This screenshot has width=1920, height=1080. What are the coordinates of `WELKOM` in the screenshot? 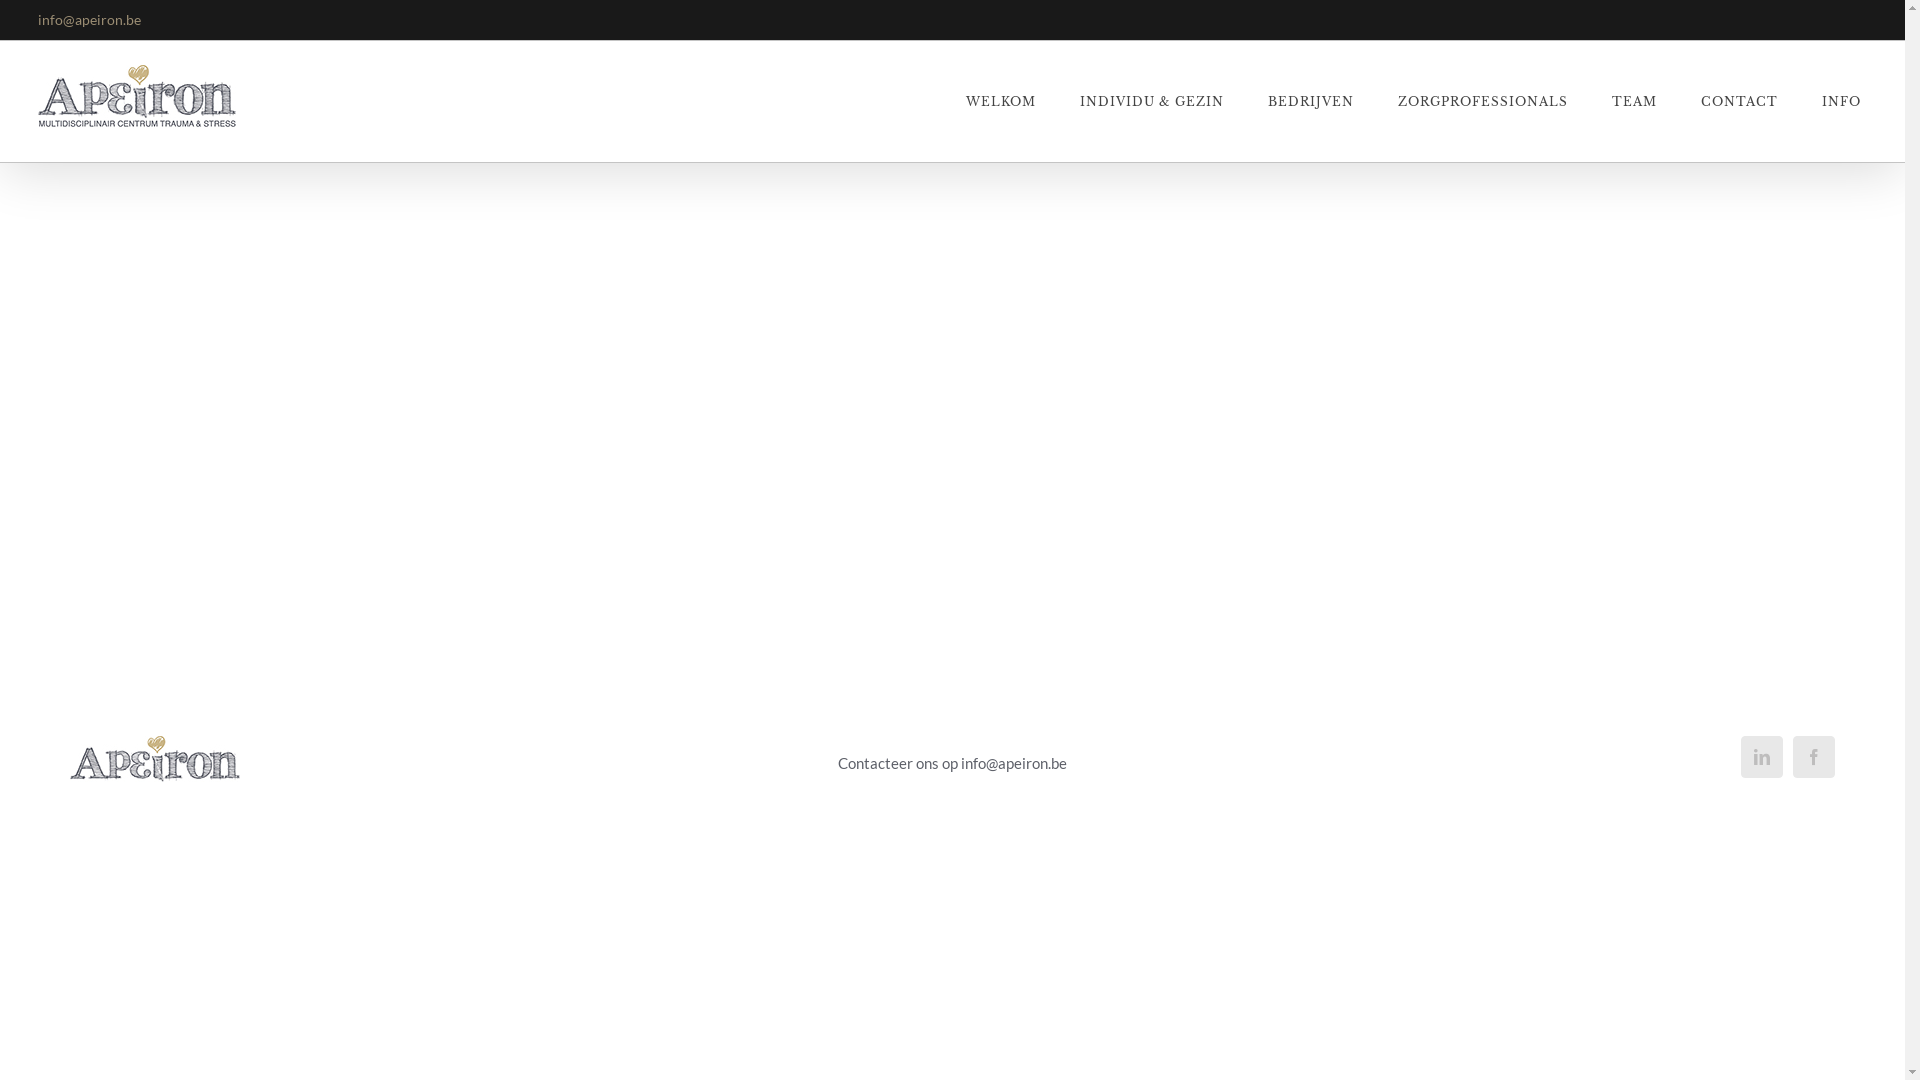 It's located at (1001, 102).